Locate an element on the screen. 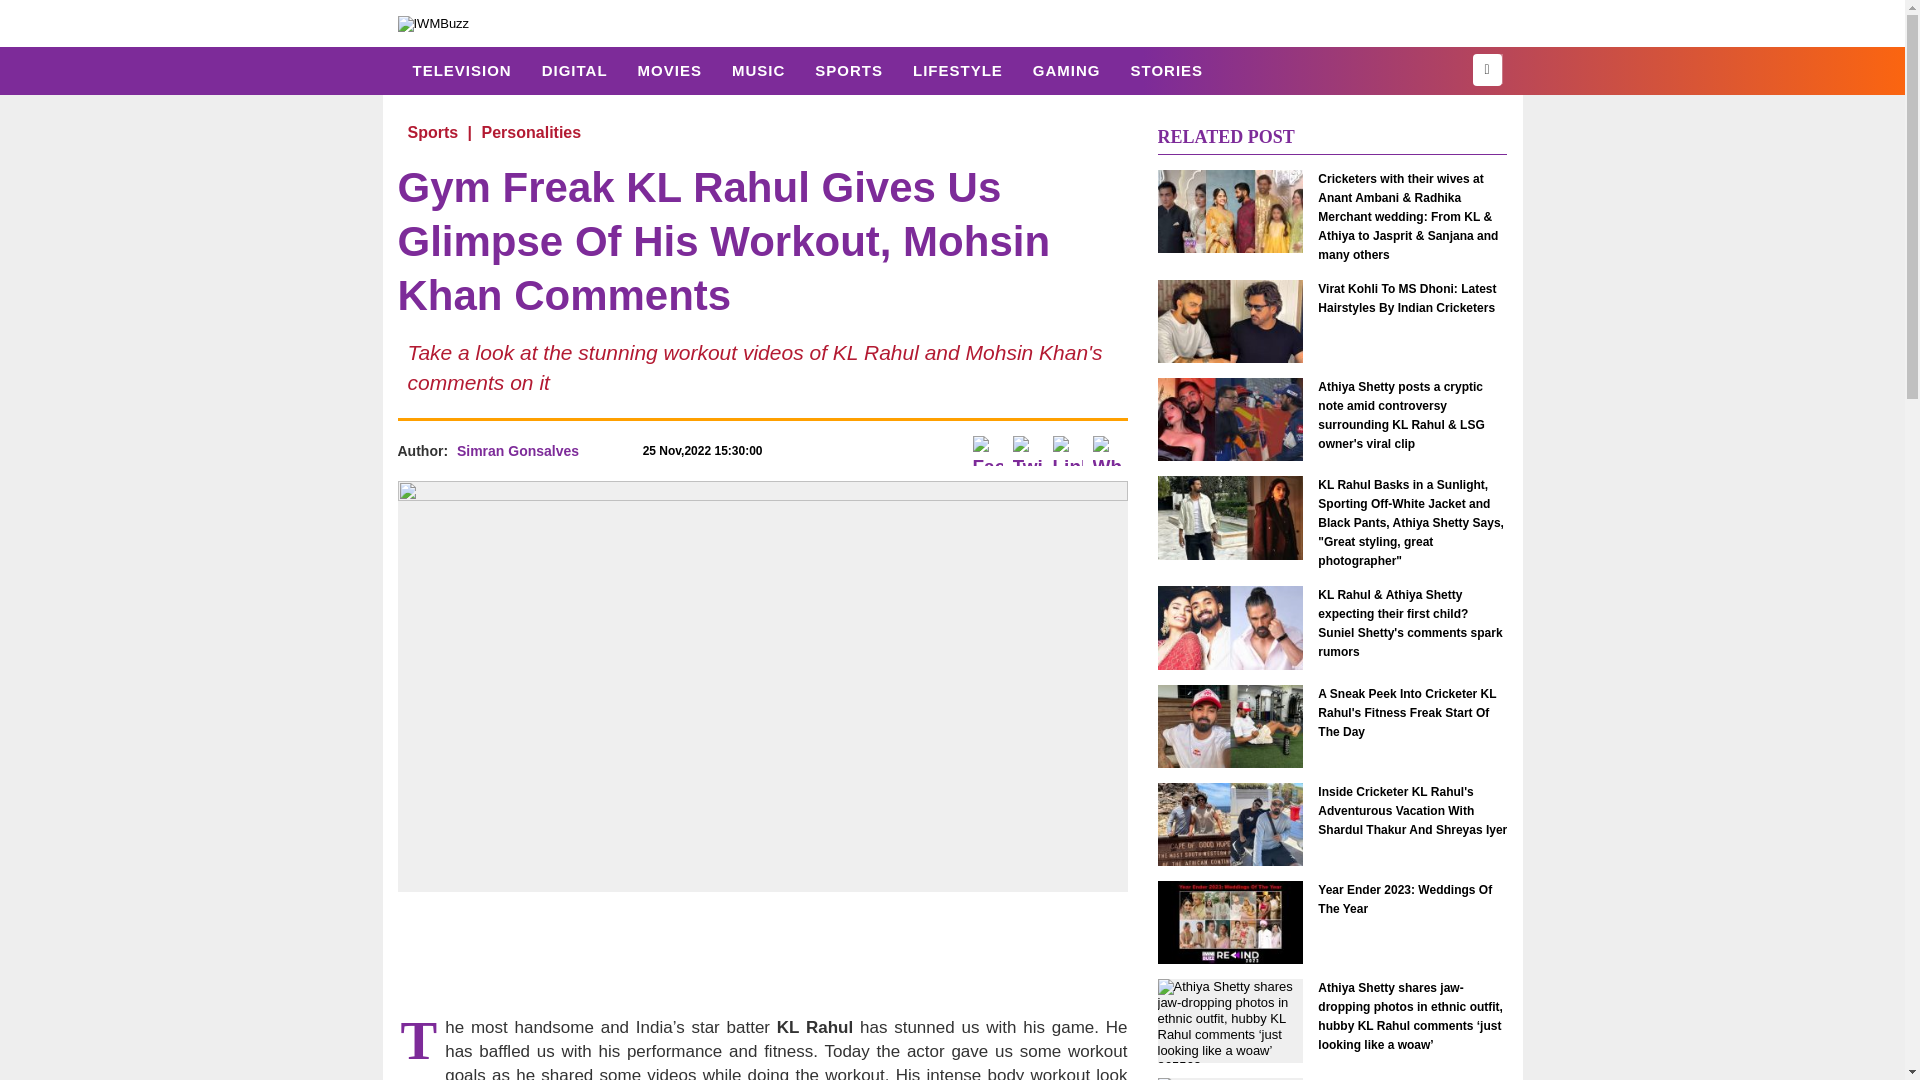 The height and width of the screenshot is (1080, 1920). Sports is located at coordinates (849, 70).